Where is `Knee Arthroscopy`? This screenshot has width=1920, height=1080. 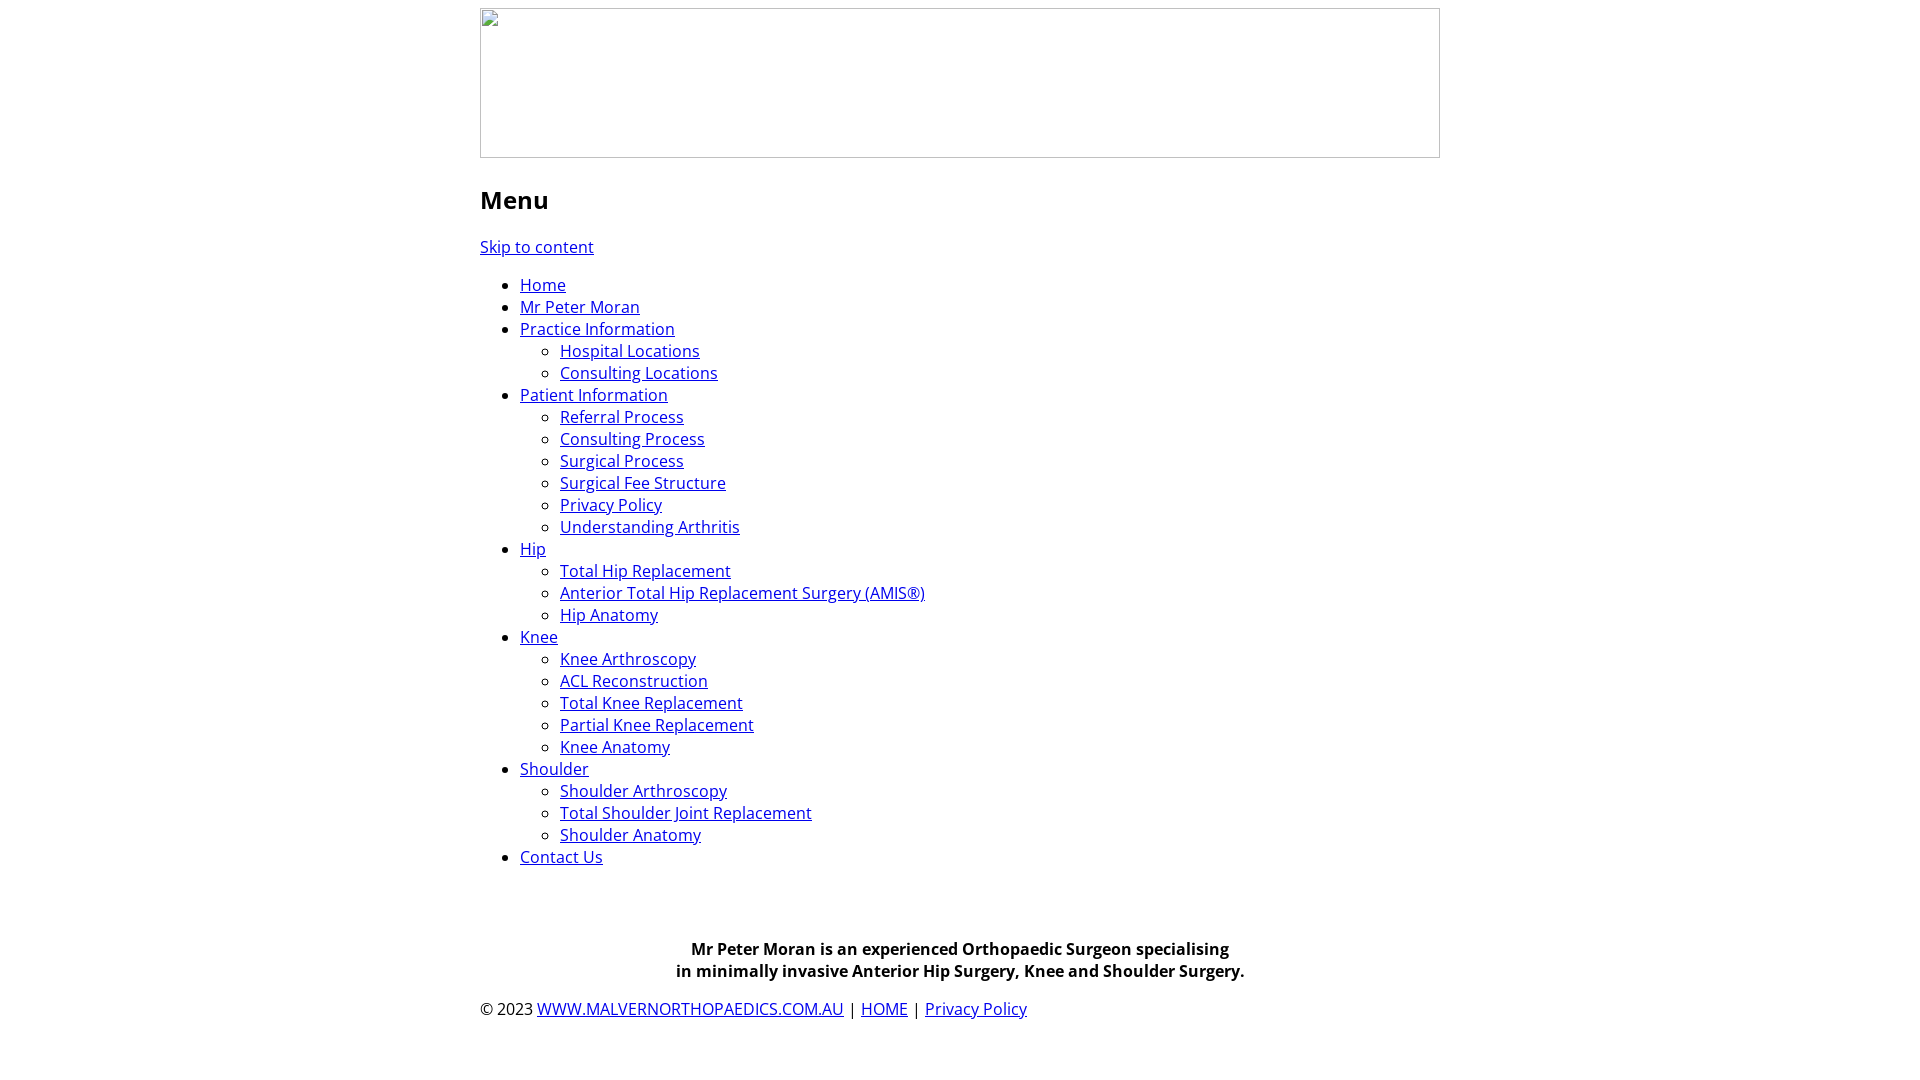
Knee Arthroscopy is located at coordinates (628, 659).